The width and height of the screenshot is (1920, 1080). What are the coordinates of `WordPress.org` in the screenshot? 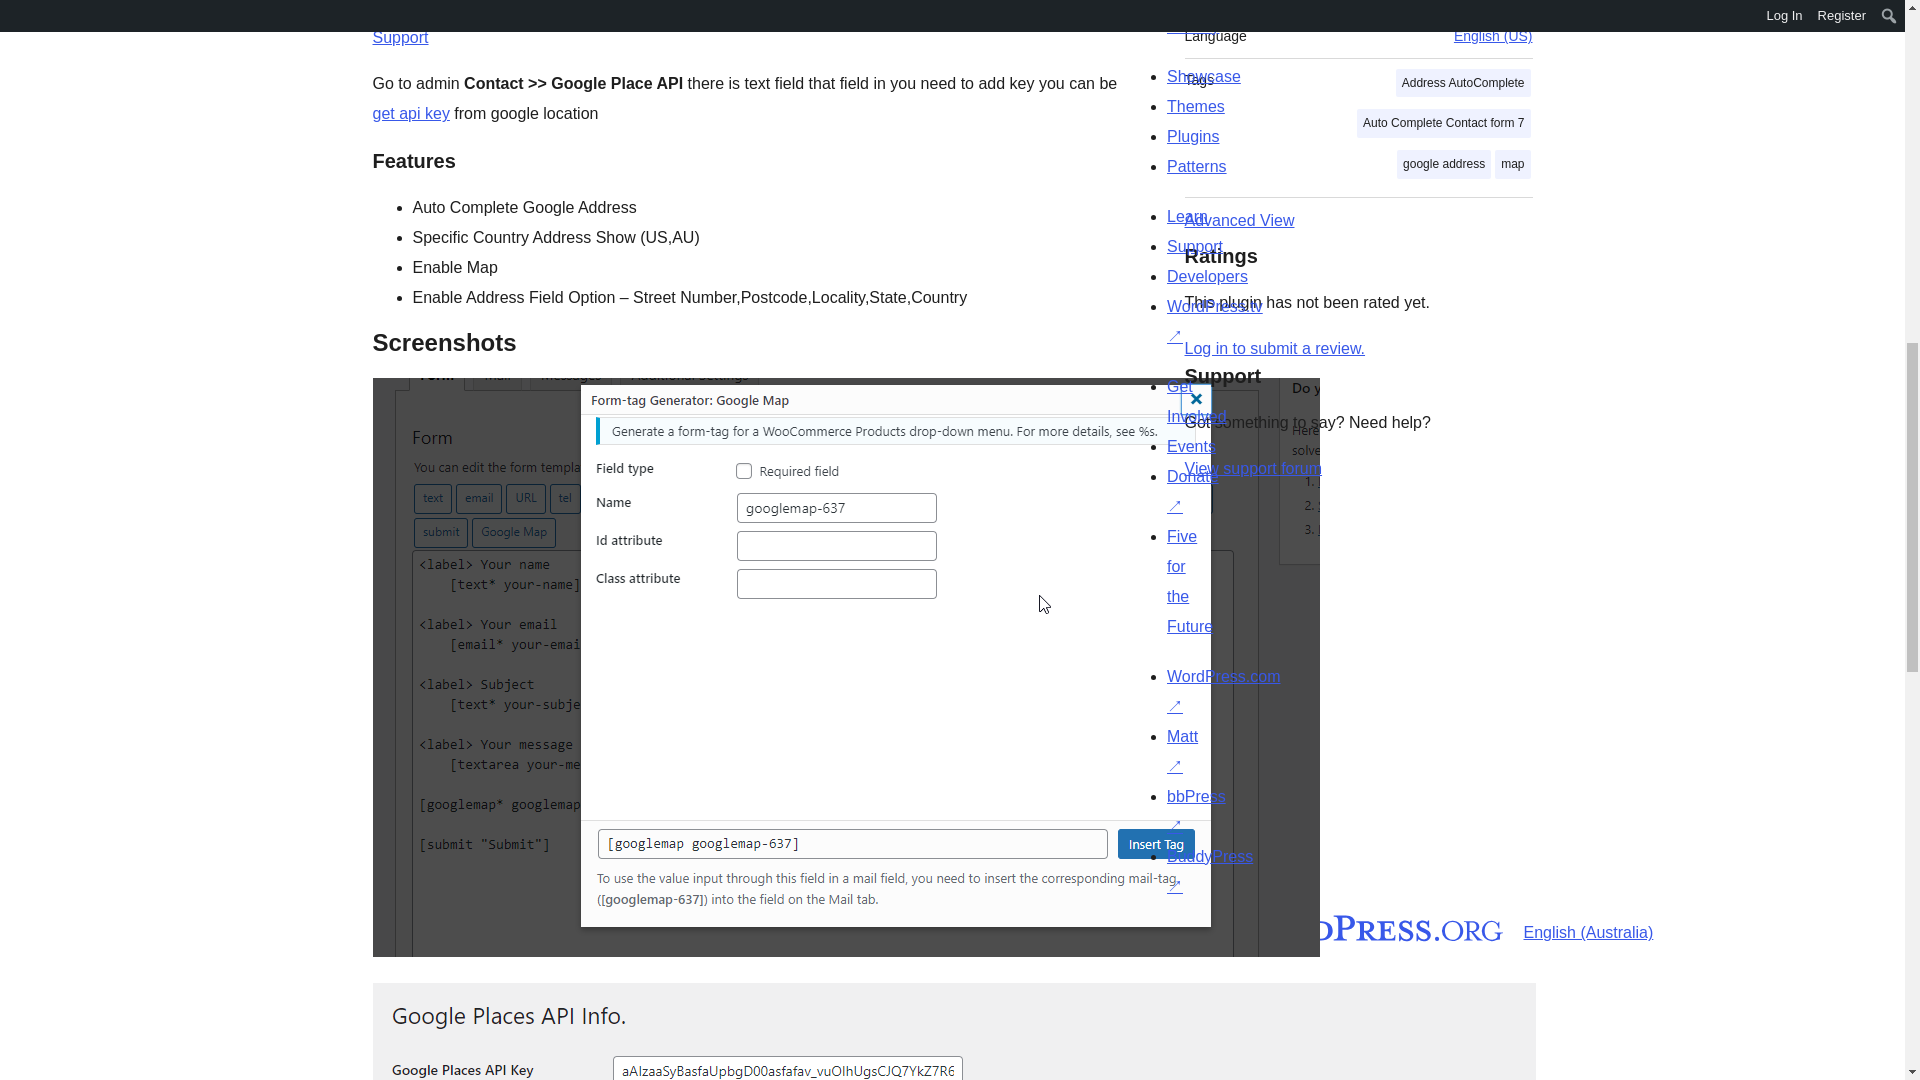 It's located at (1338, 927).